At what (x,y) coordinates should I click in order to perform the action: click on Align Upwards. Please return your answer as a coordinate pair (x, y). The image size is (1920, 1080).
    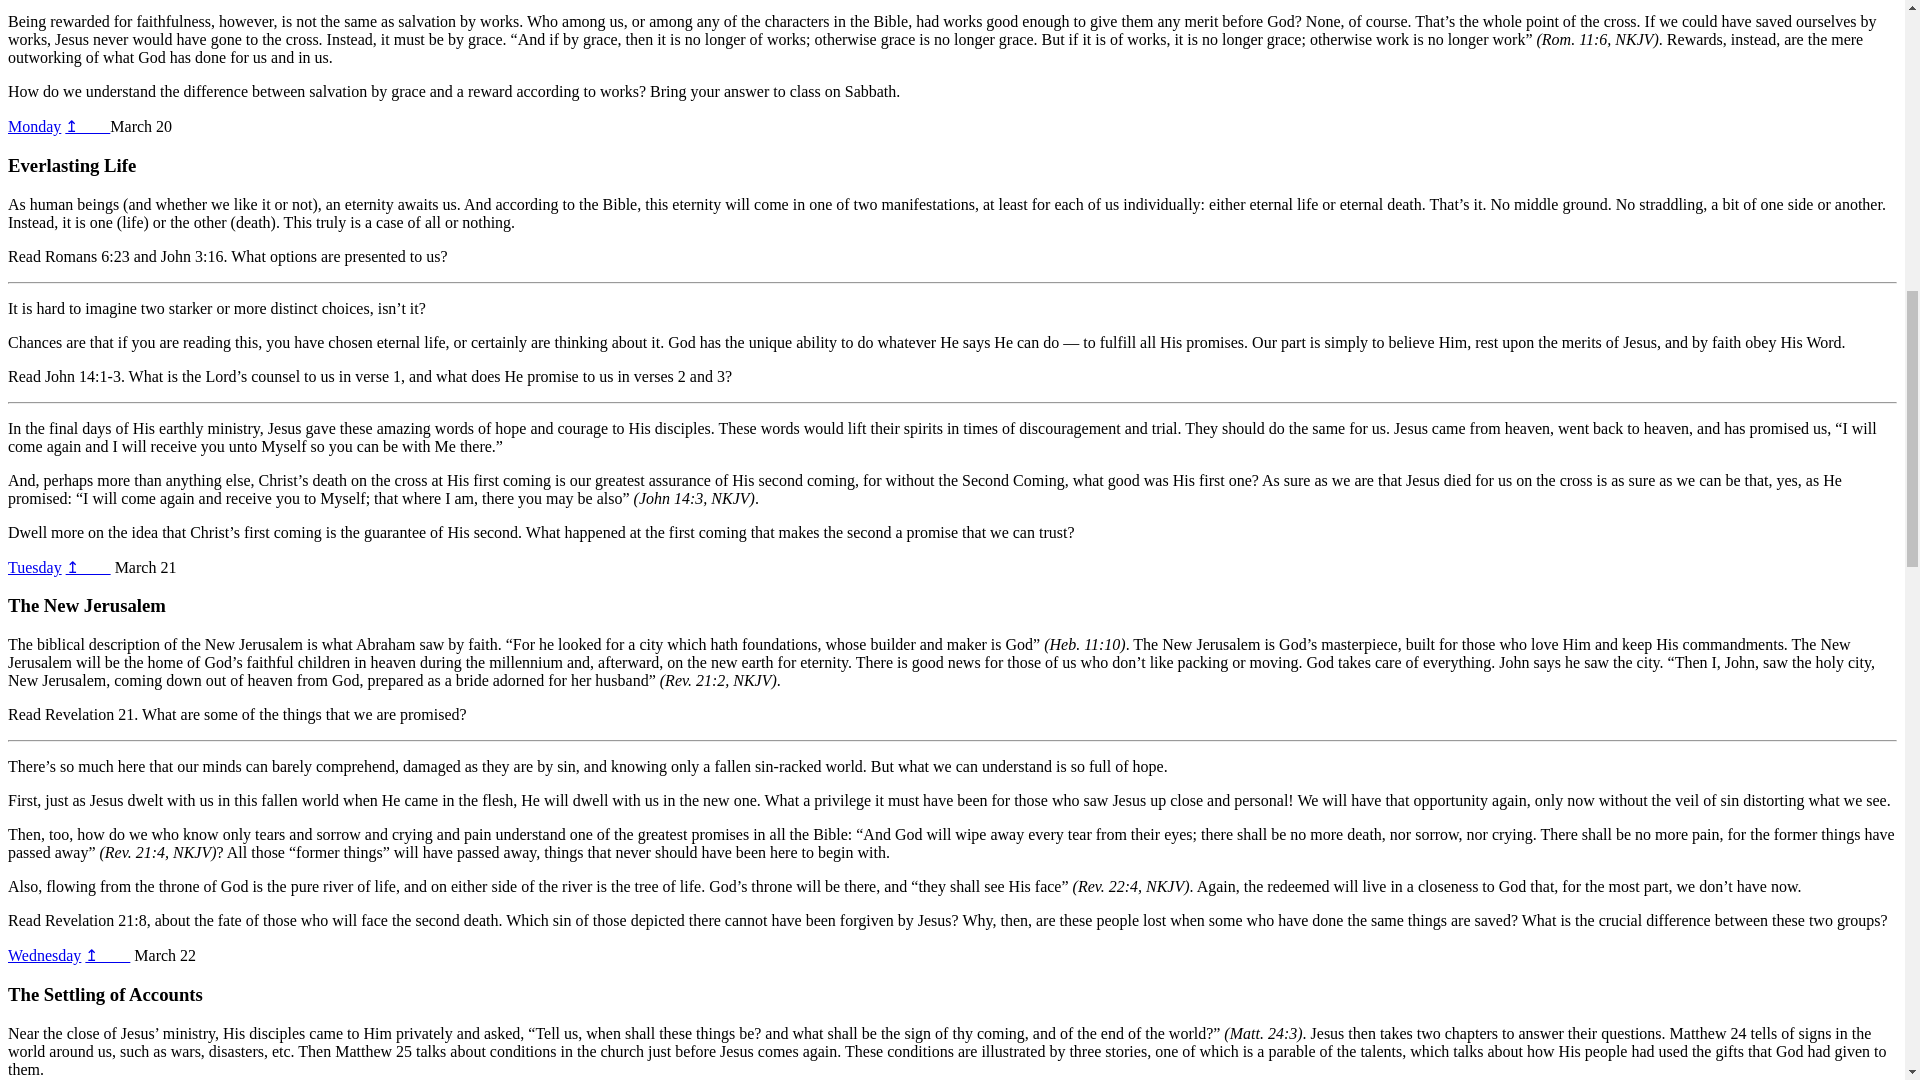
    Looking at the image, I should click on (34, 126).